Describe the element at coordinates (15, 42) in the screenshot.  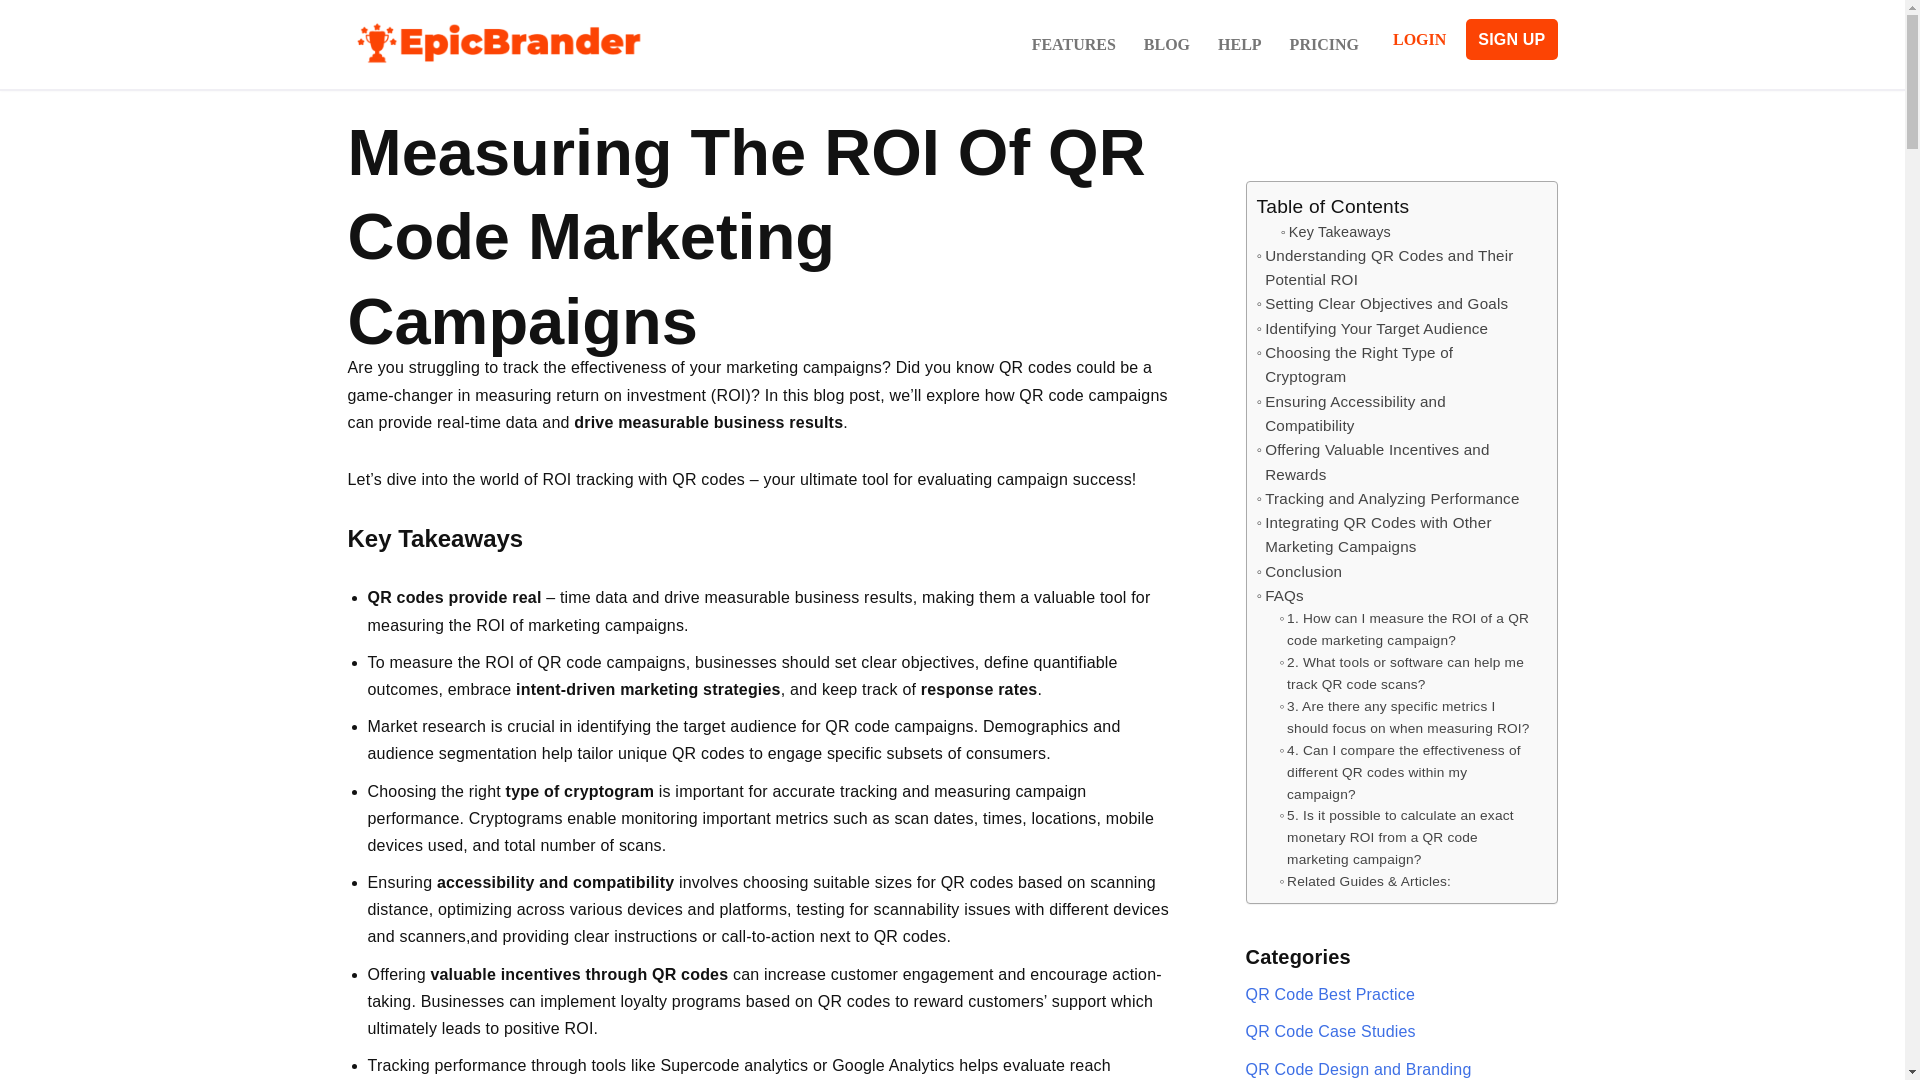
I see `Skip to content` at that location.